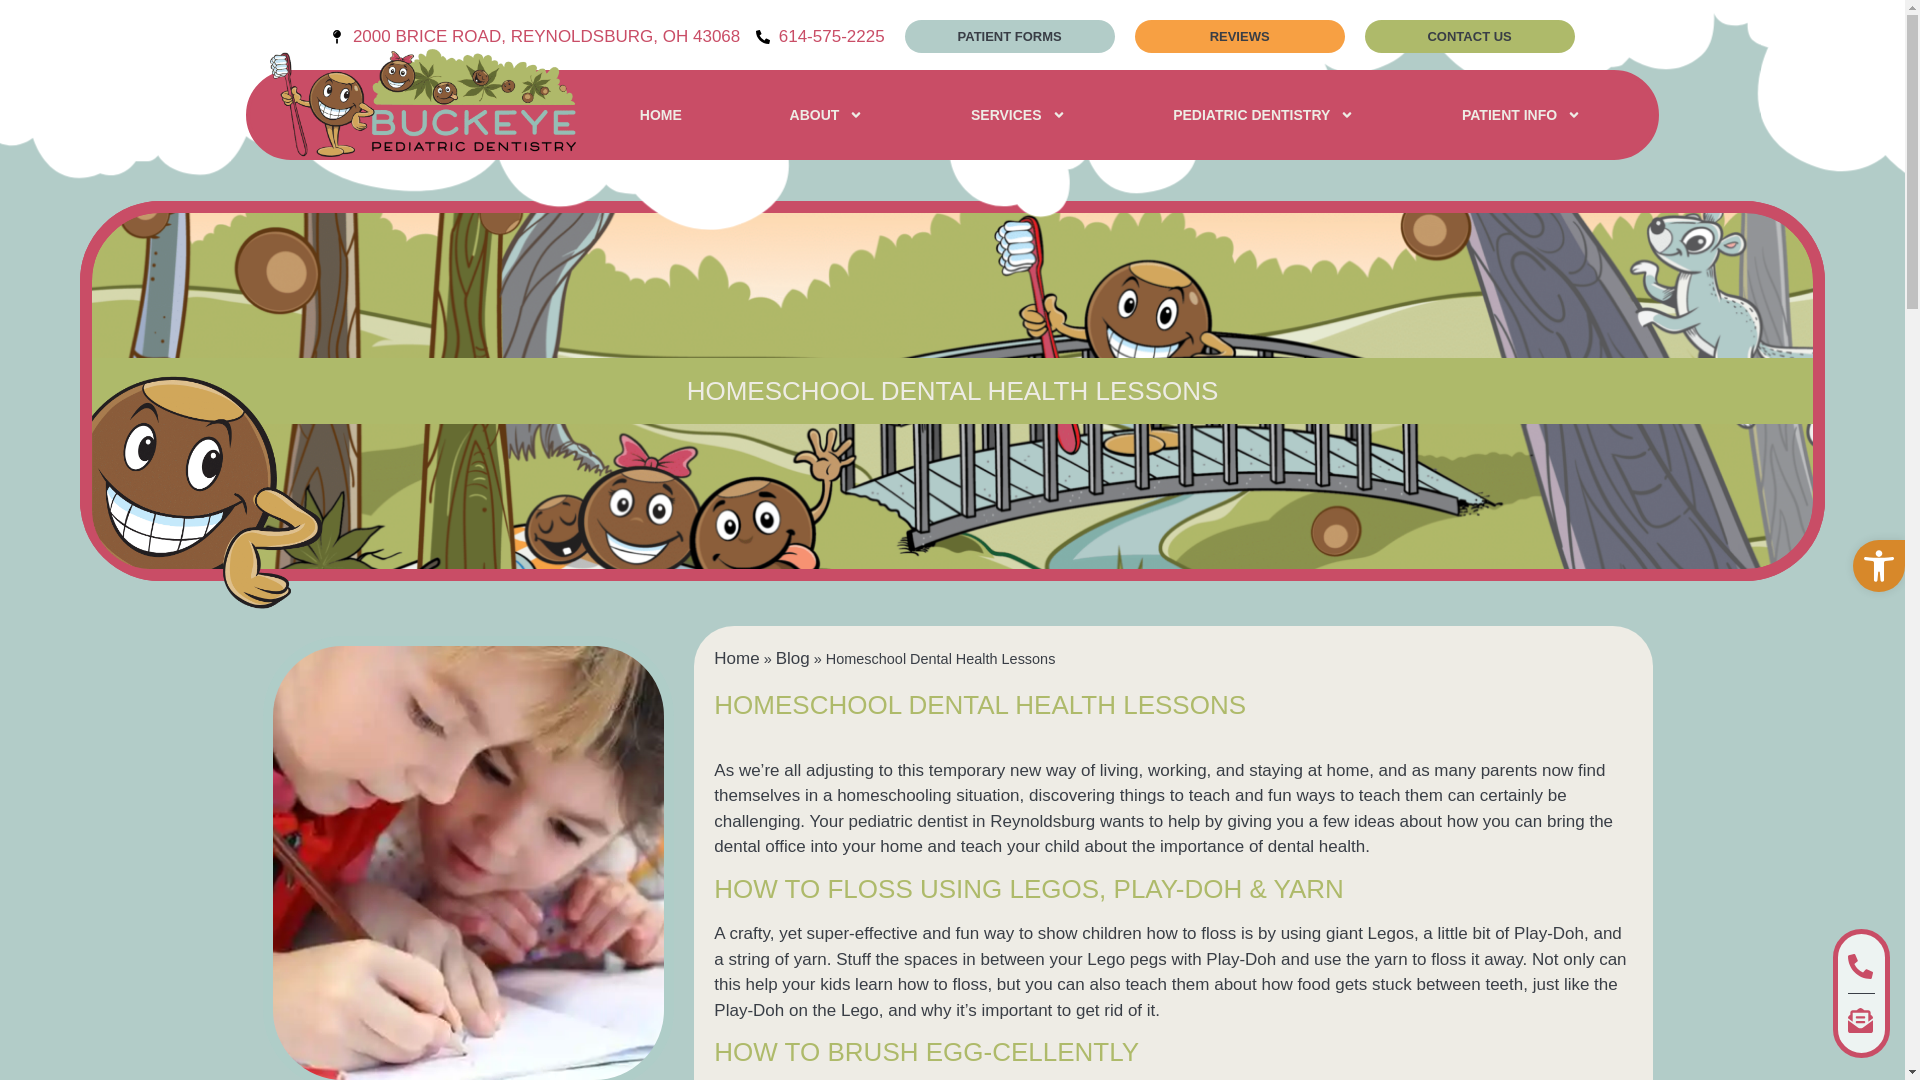 The width and height of the screenshot is (1920, 1080). Describe the element at coordinates (534, 36) in the screenshot. I see `2000 BRICE ROAD, REYNOLDSBURG, OH 43068` at that location.